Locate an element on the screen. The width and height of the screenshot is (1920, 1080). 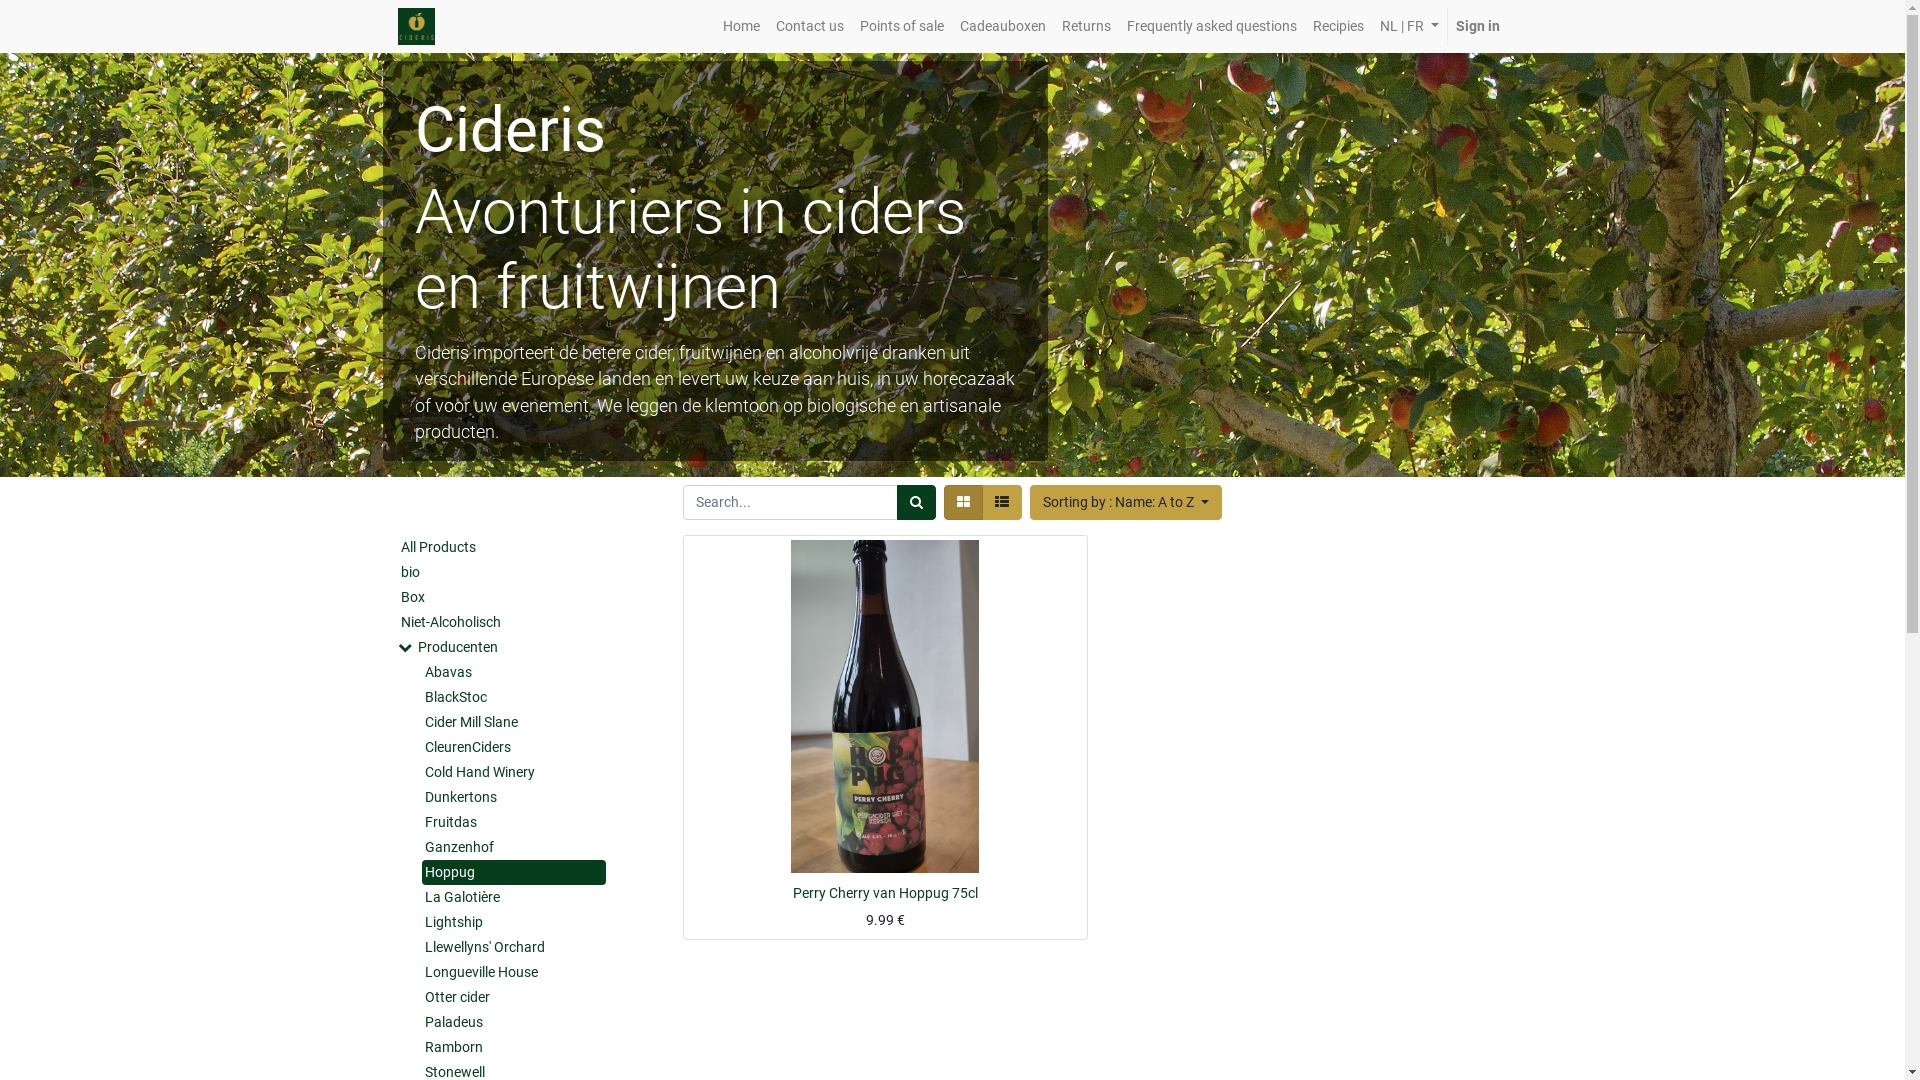
List is located at coordinates (1002, 502).